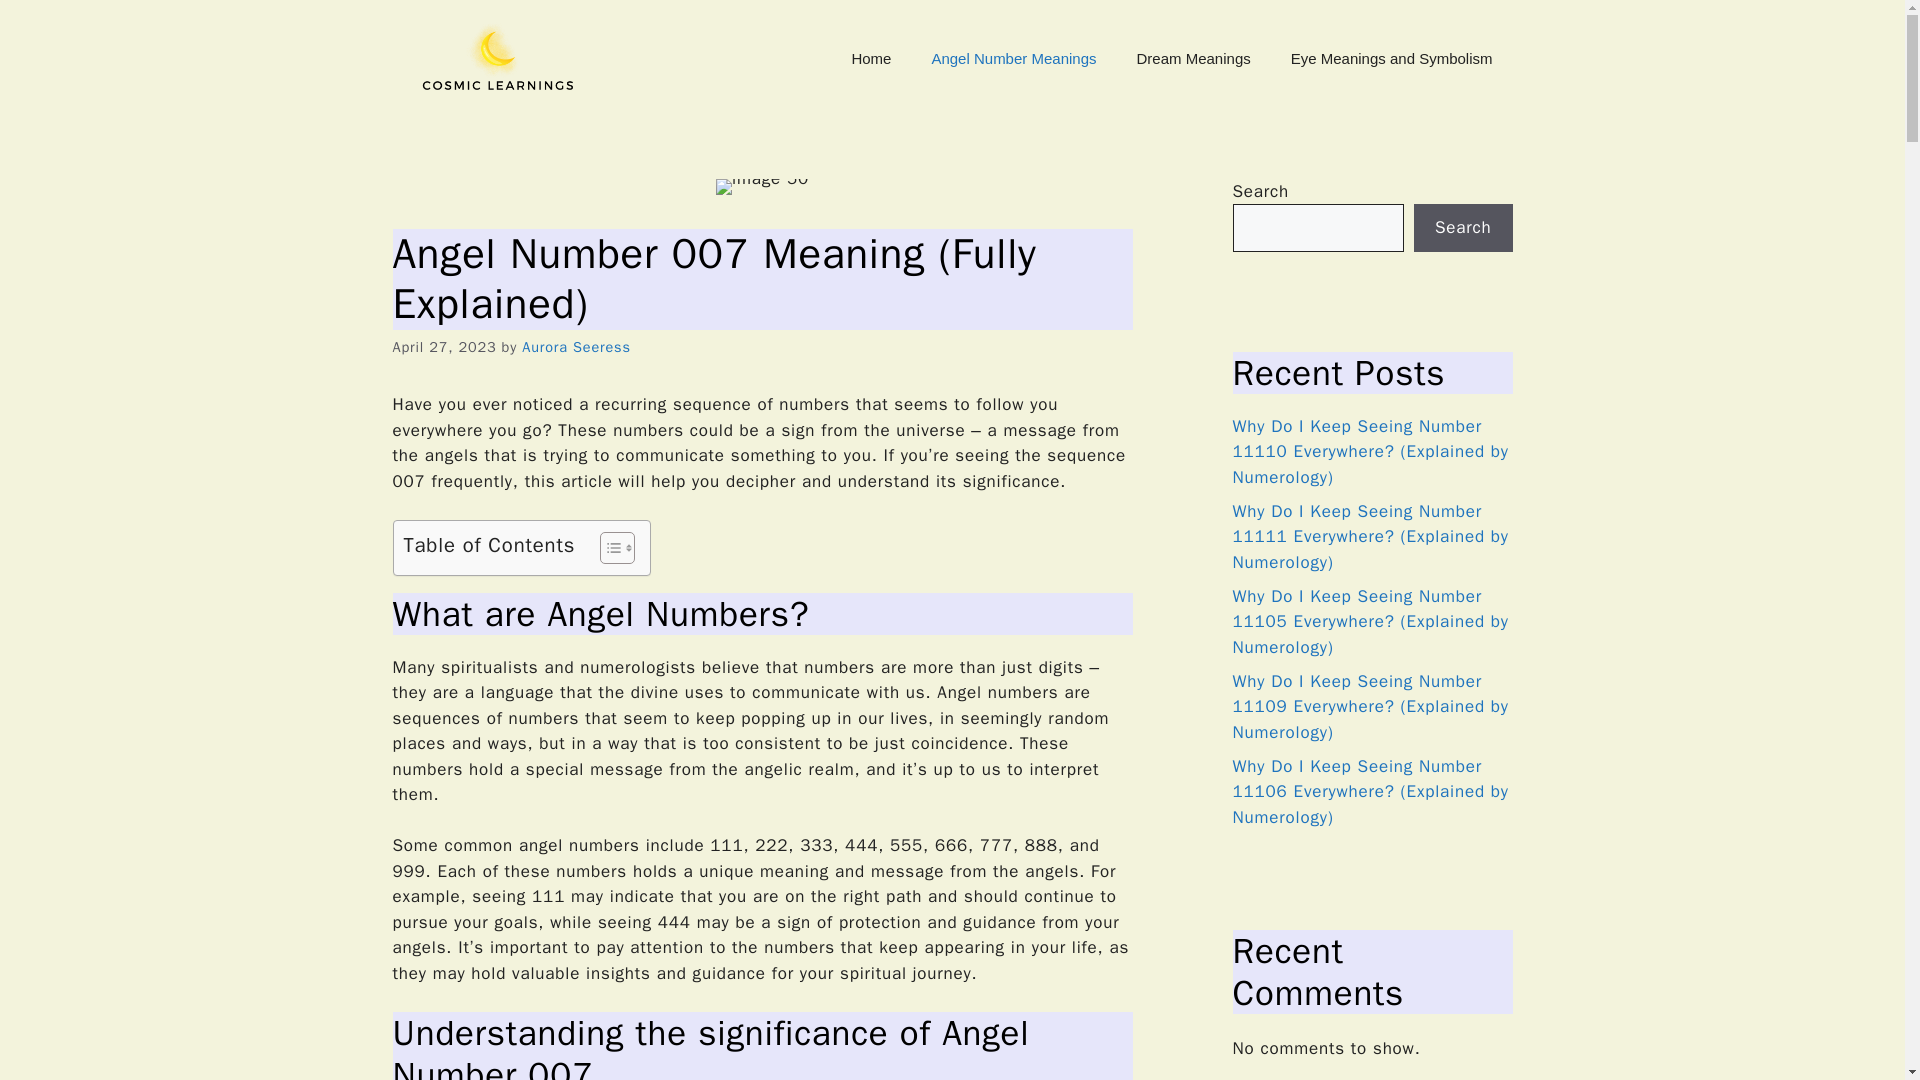 This screenshot has width=1920, height=1080. Describe the element at coordinates (1012, 58) in the screenshot. I see `Angel Number Meanings` at that location.